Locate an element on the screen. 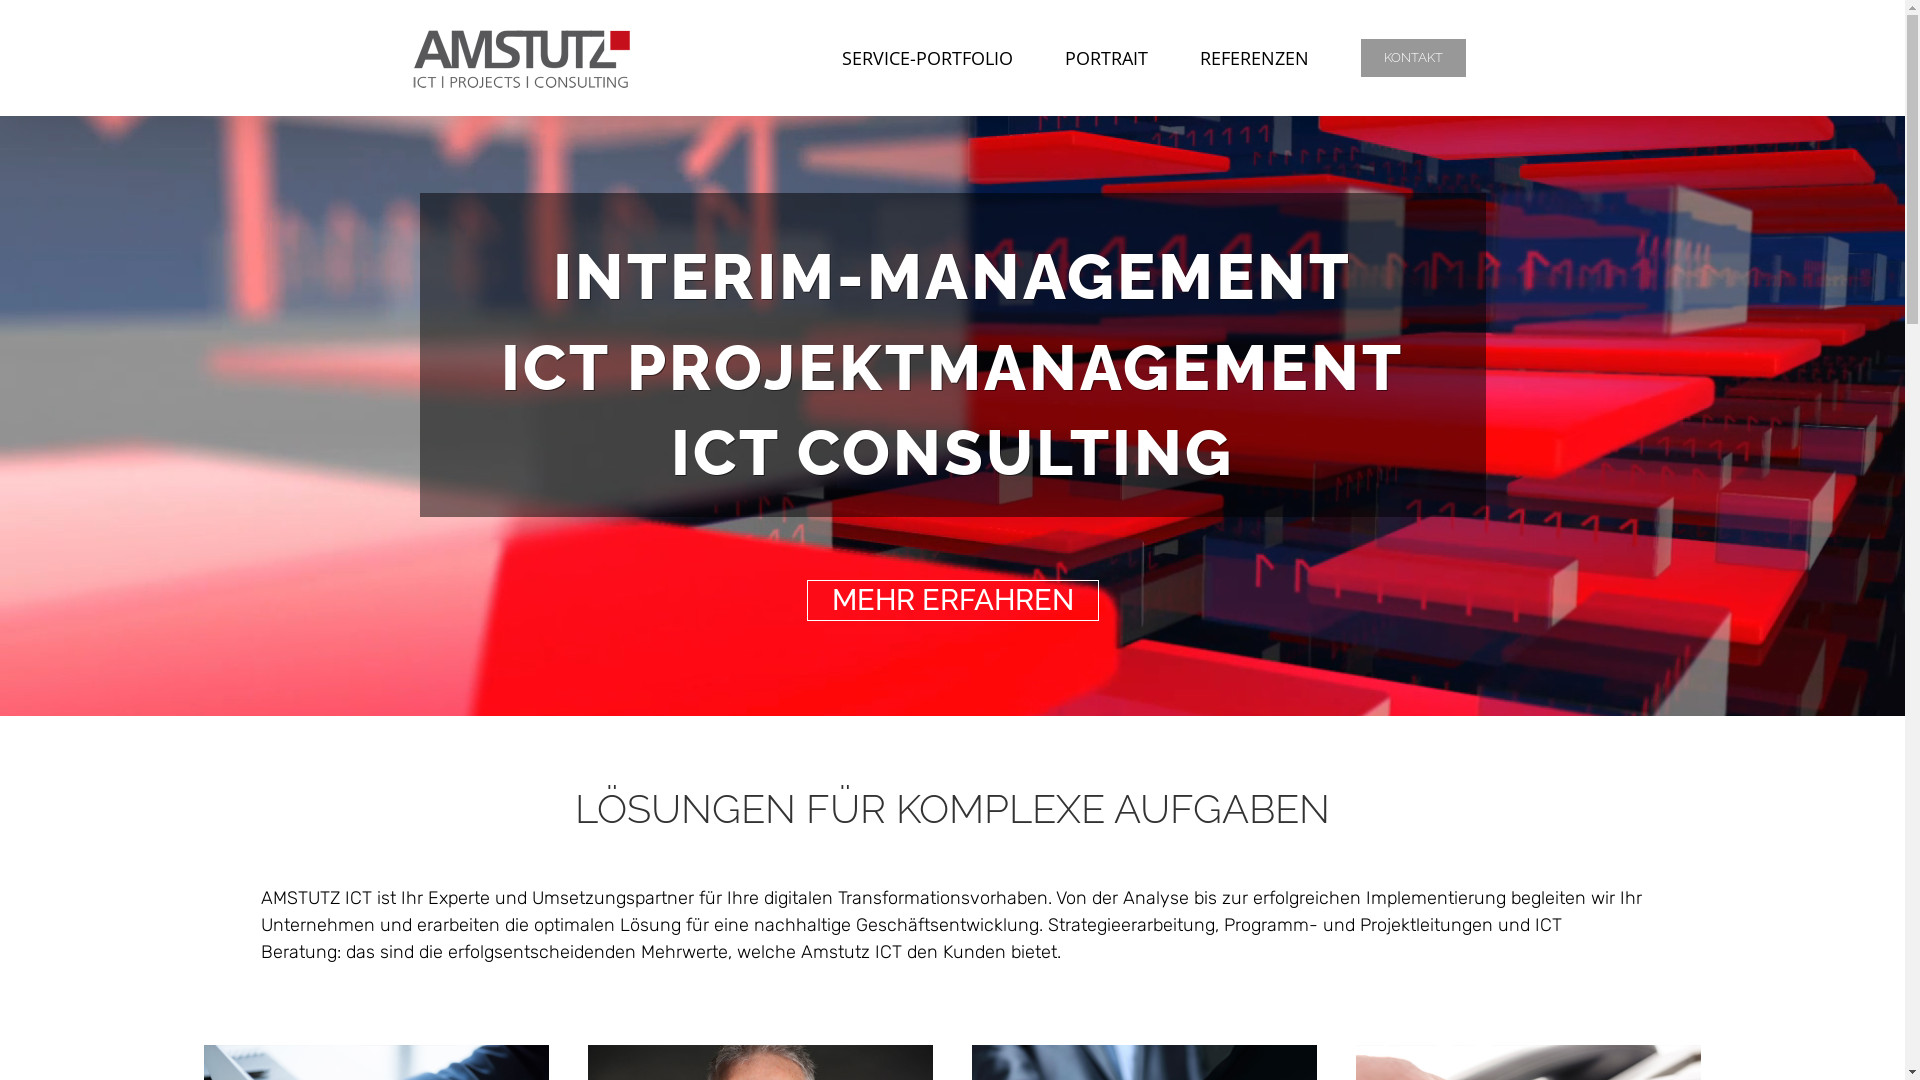 The height and width of the screenshot is (1080, 1920). PORTRAIT is located at coordinates (1106, 58).